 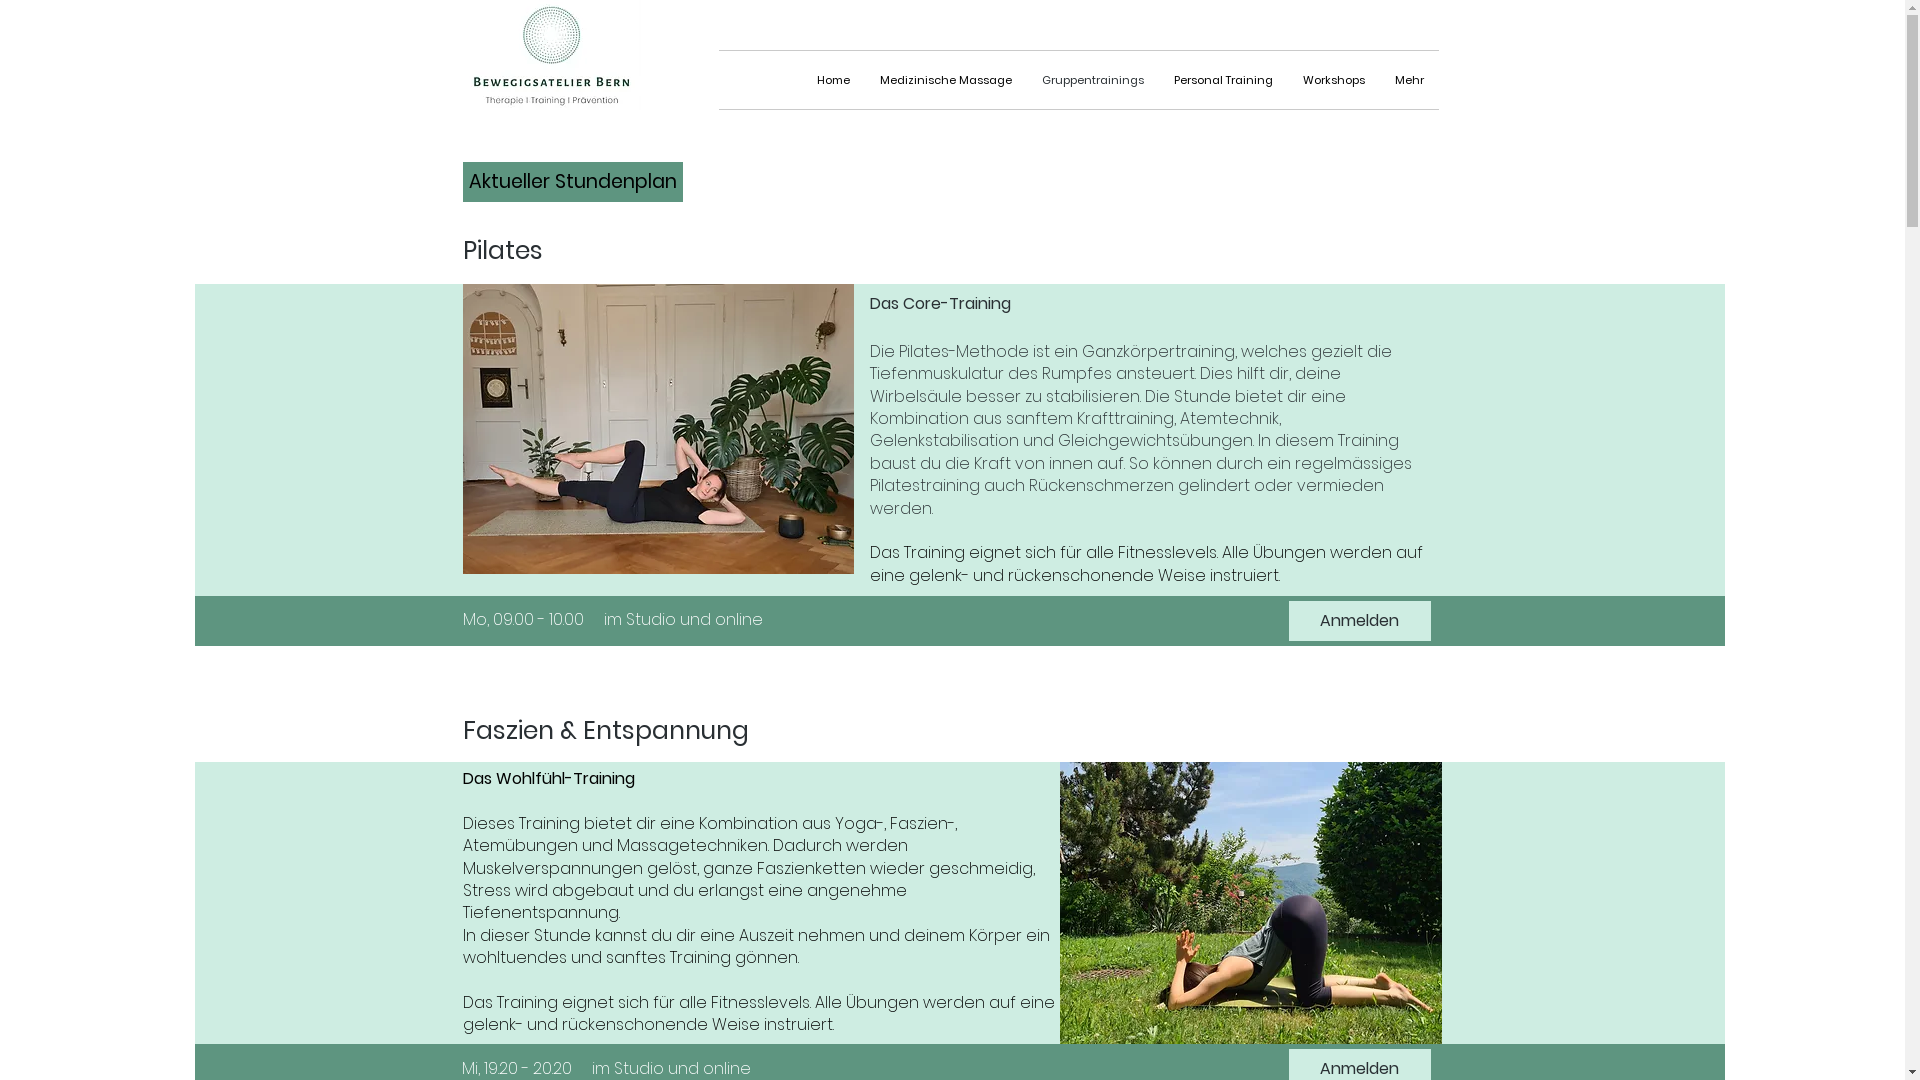 What do you see at coordinates (945, 80) in the screenshot?
I see `Medizinische Massage` at bounding box center [945, 80].